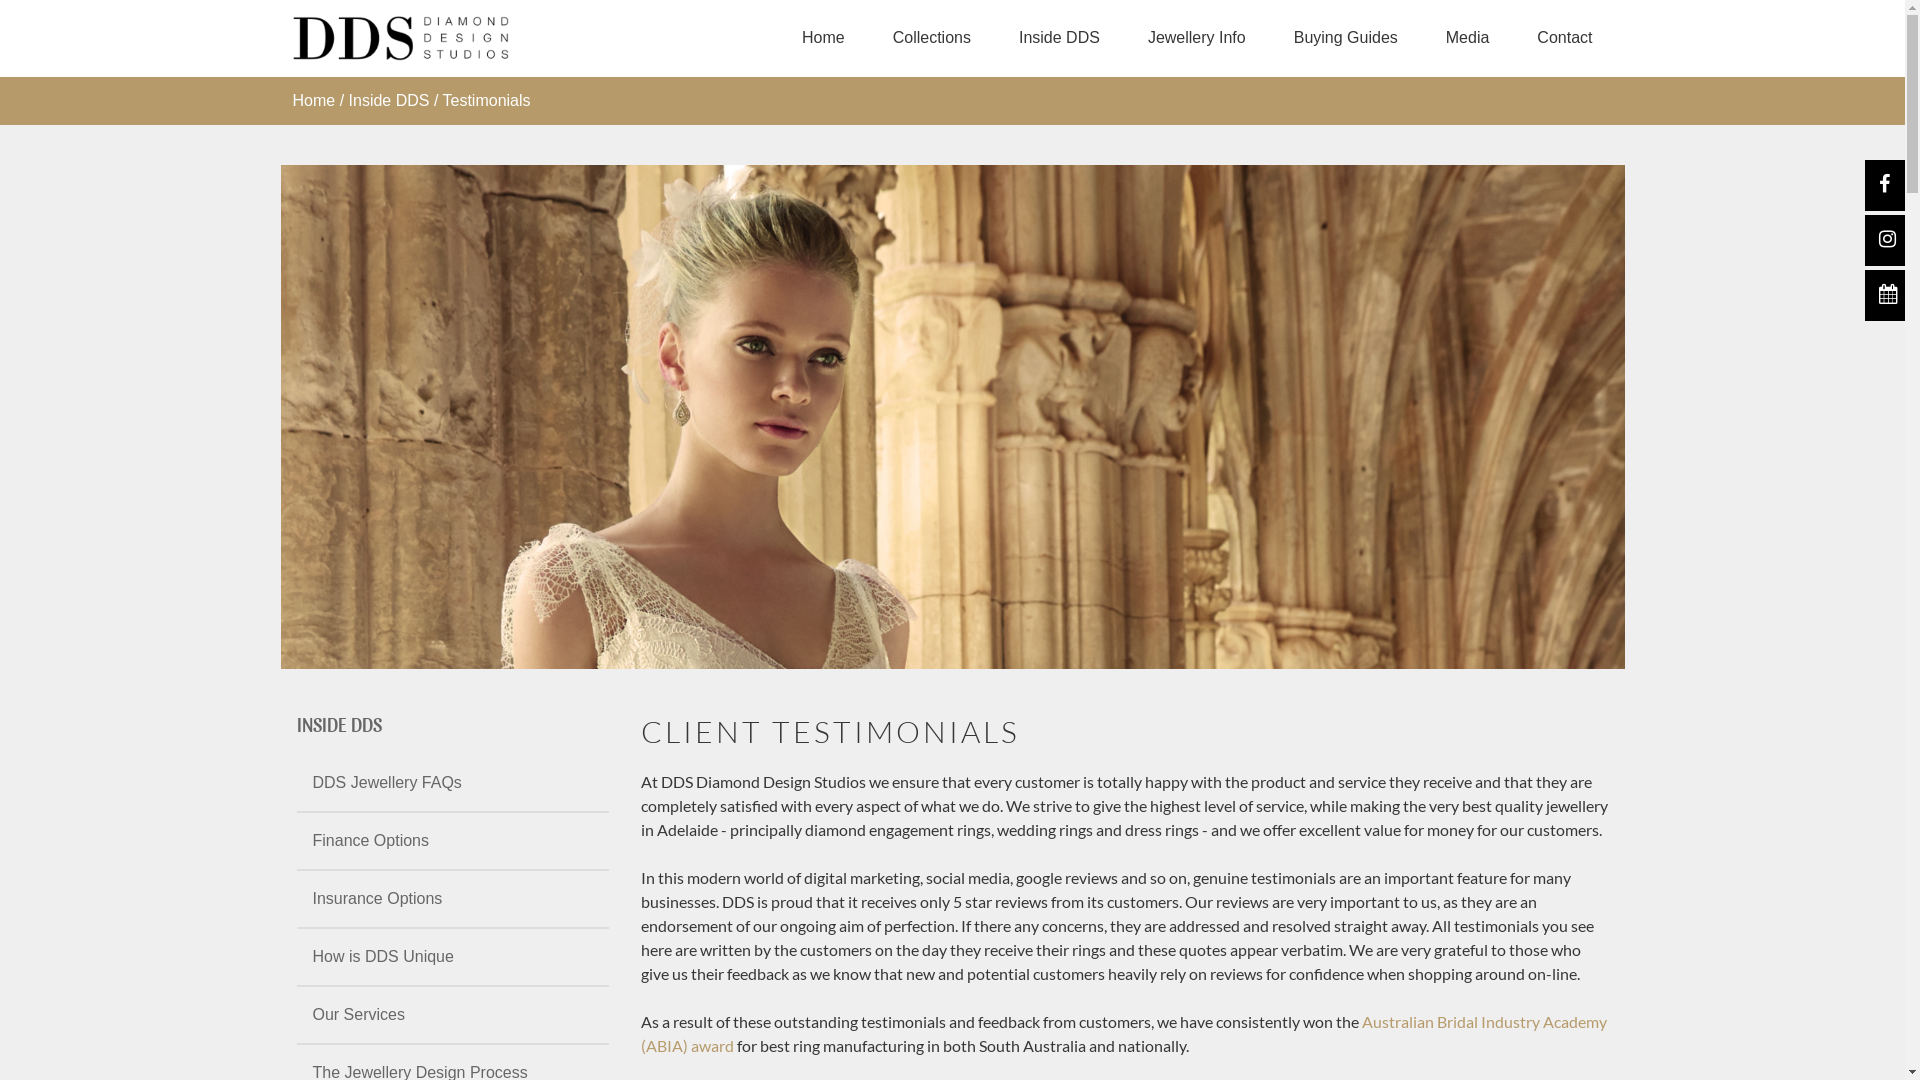 The height and width of the screenshot is (1080, 1920). I want to click on DDS Jewellery FAQs, so click(452, 783).